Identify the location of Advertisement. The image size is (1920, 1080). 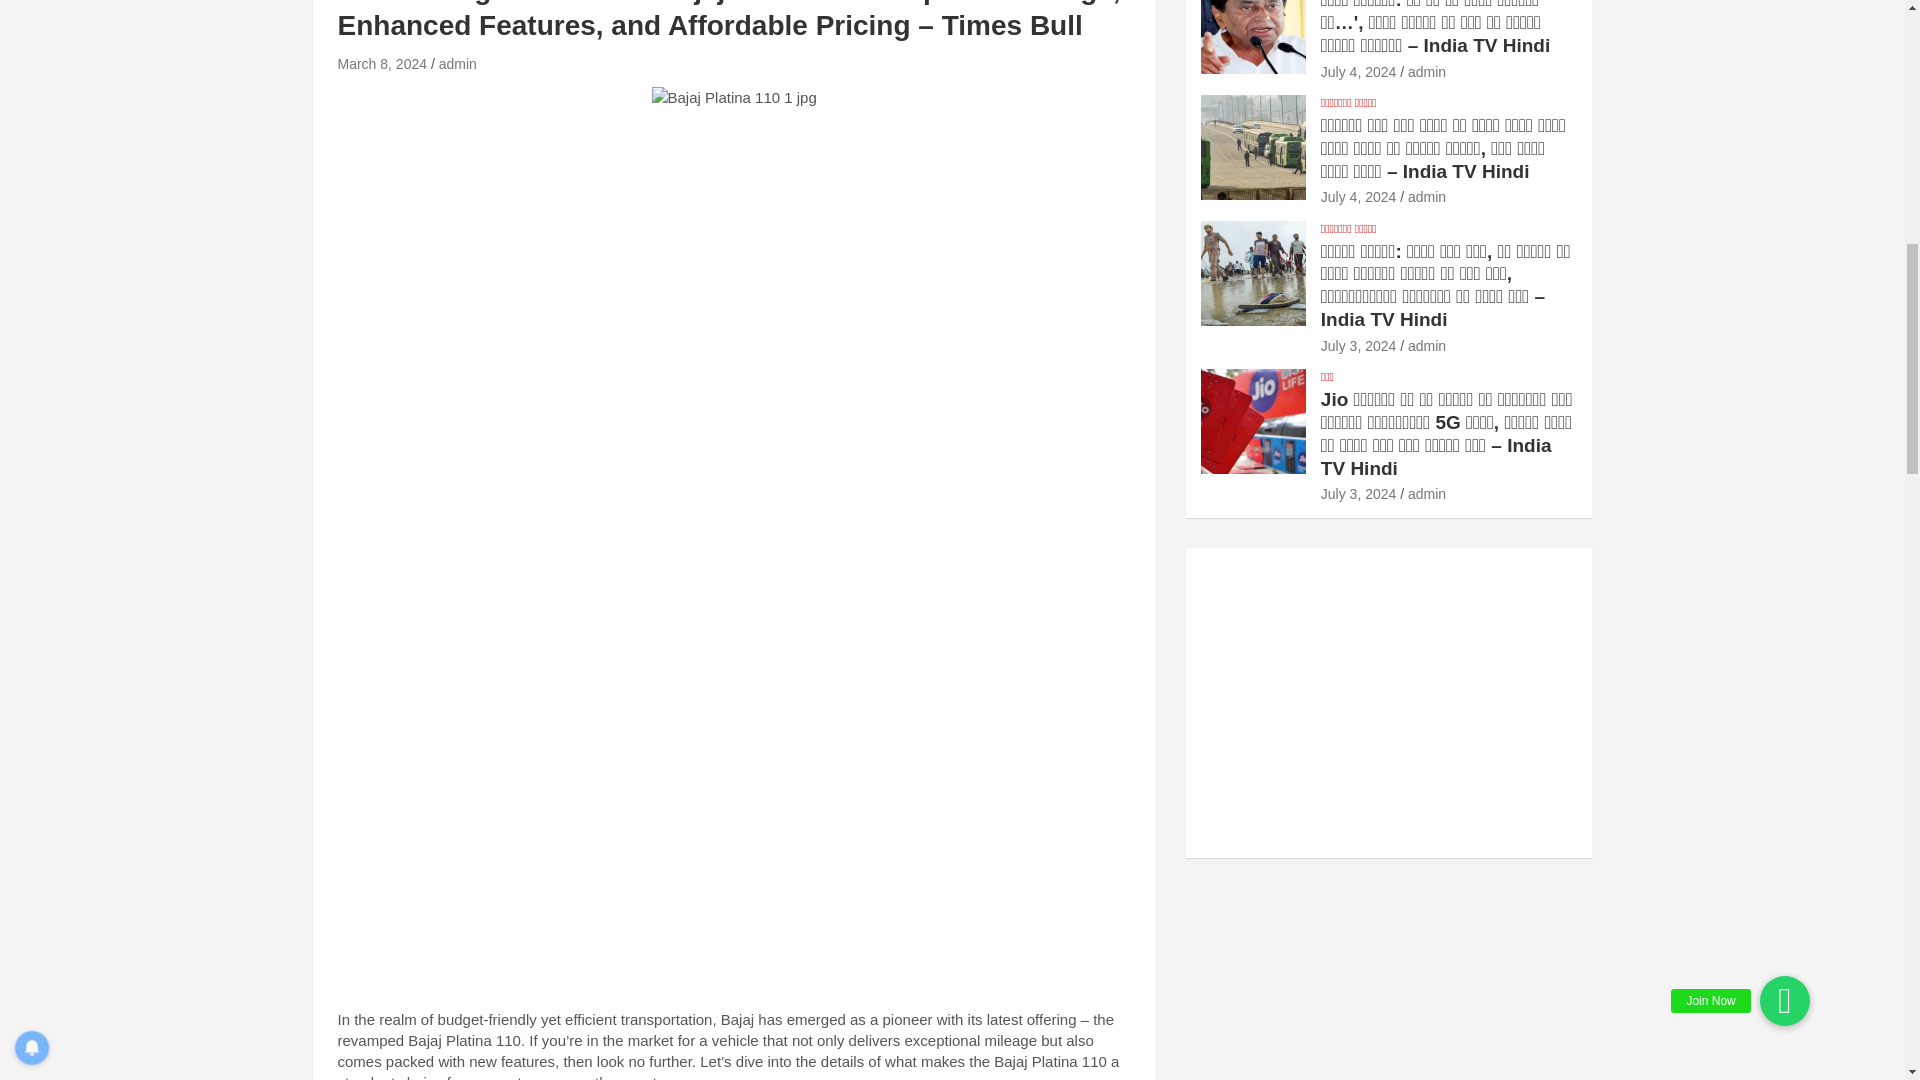
(734, 844).